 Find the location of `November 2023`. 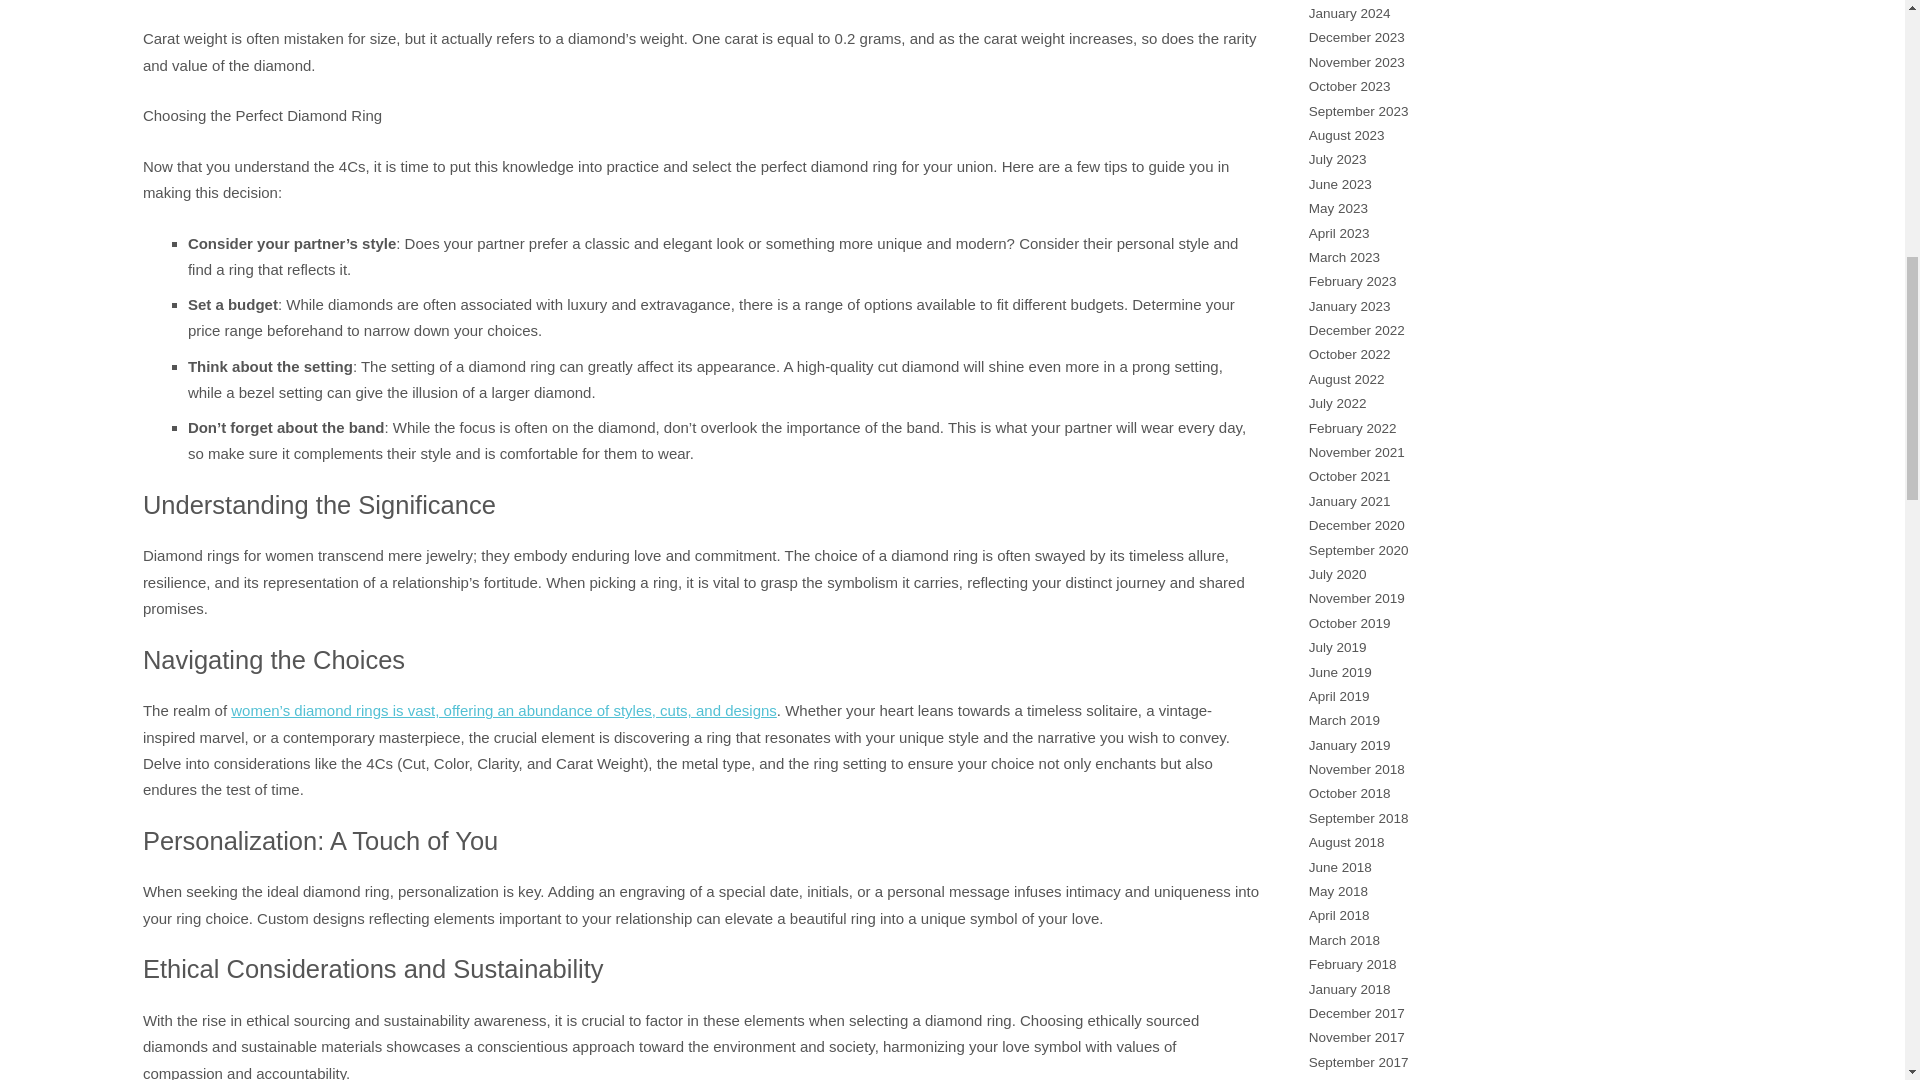

November 2023 is located at coordinates (1357, 62).